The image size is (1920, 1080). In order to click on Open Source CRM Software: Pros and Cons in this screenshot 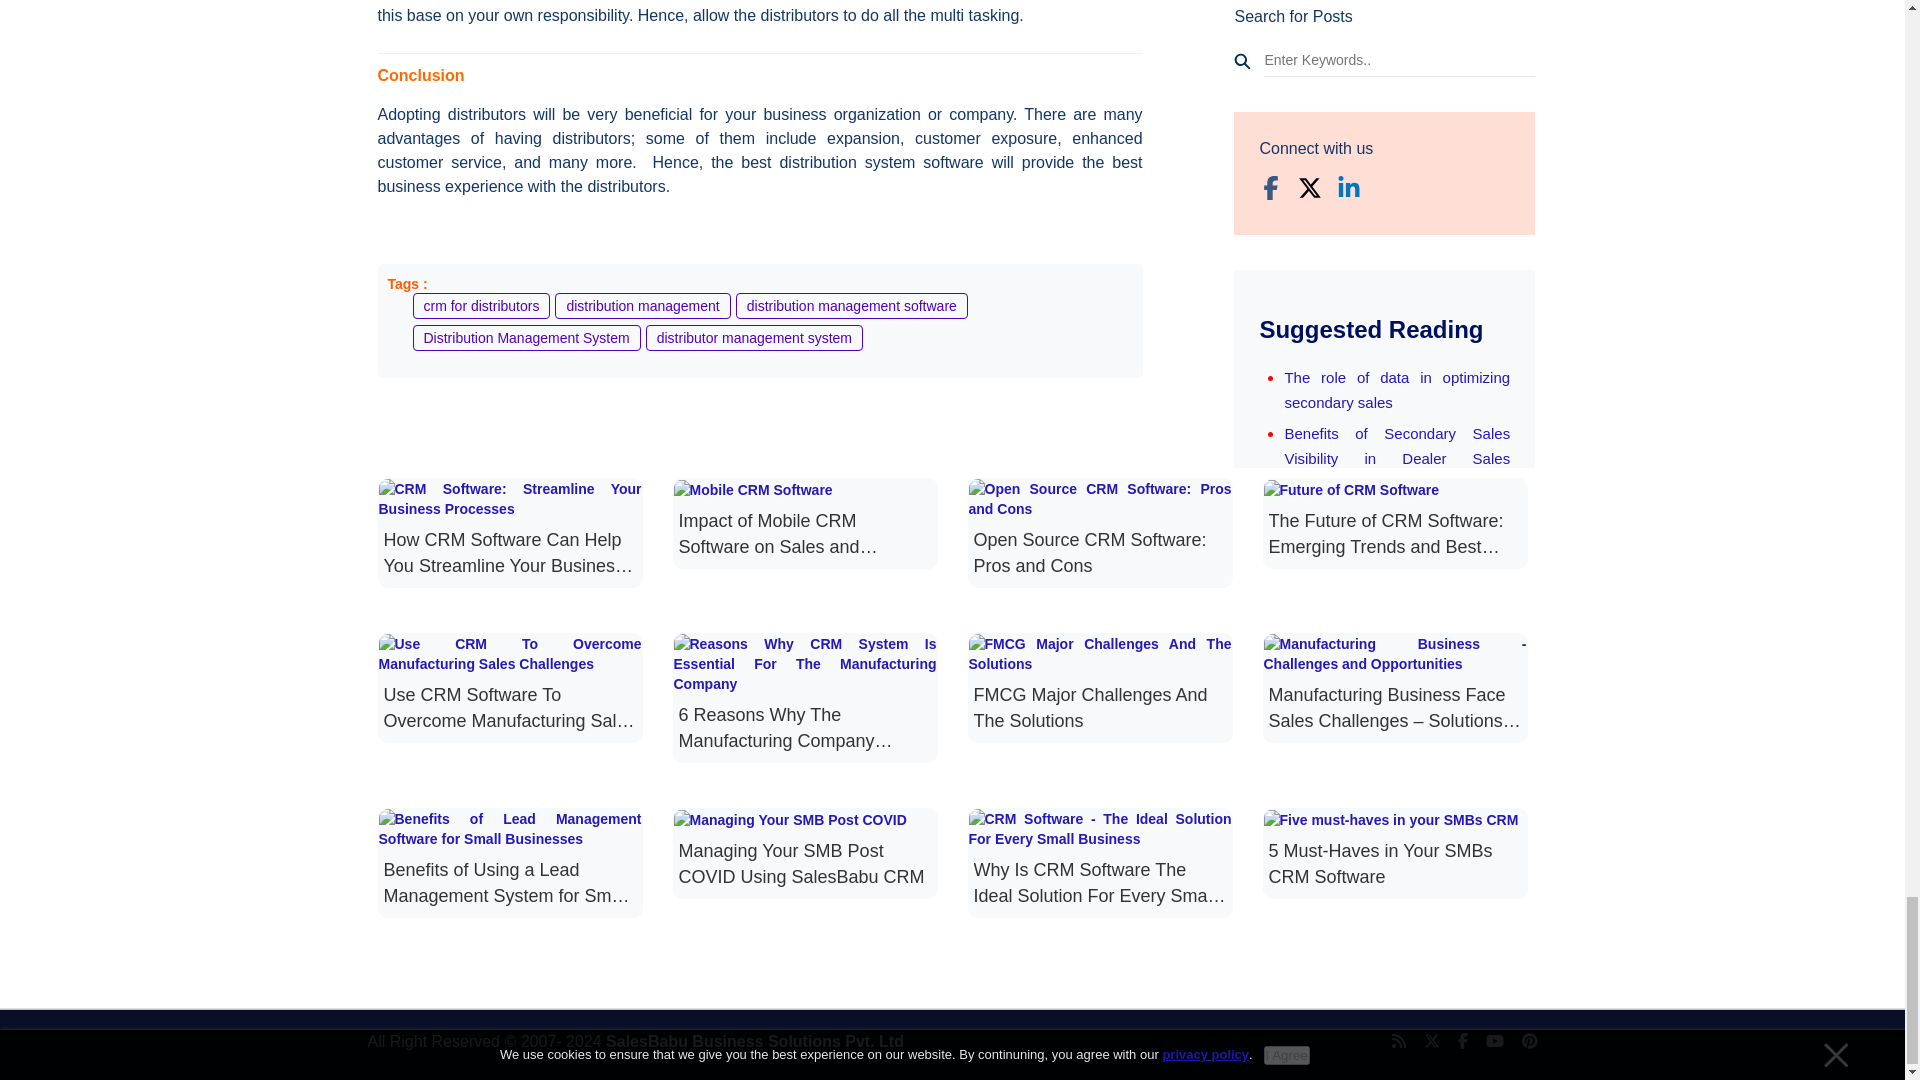, I will do `click(1098, 528)`.